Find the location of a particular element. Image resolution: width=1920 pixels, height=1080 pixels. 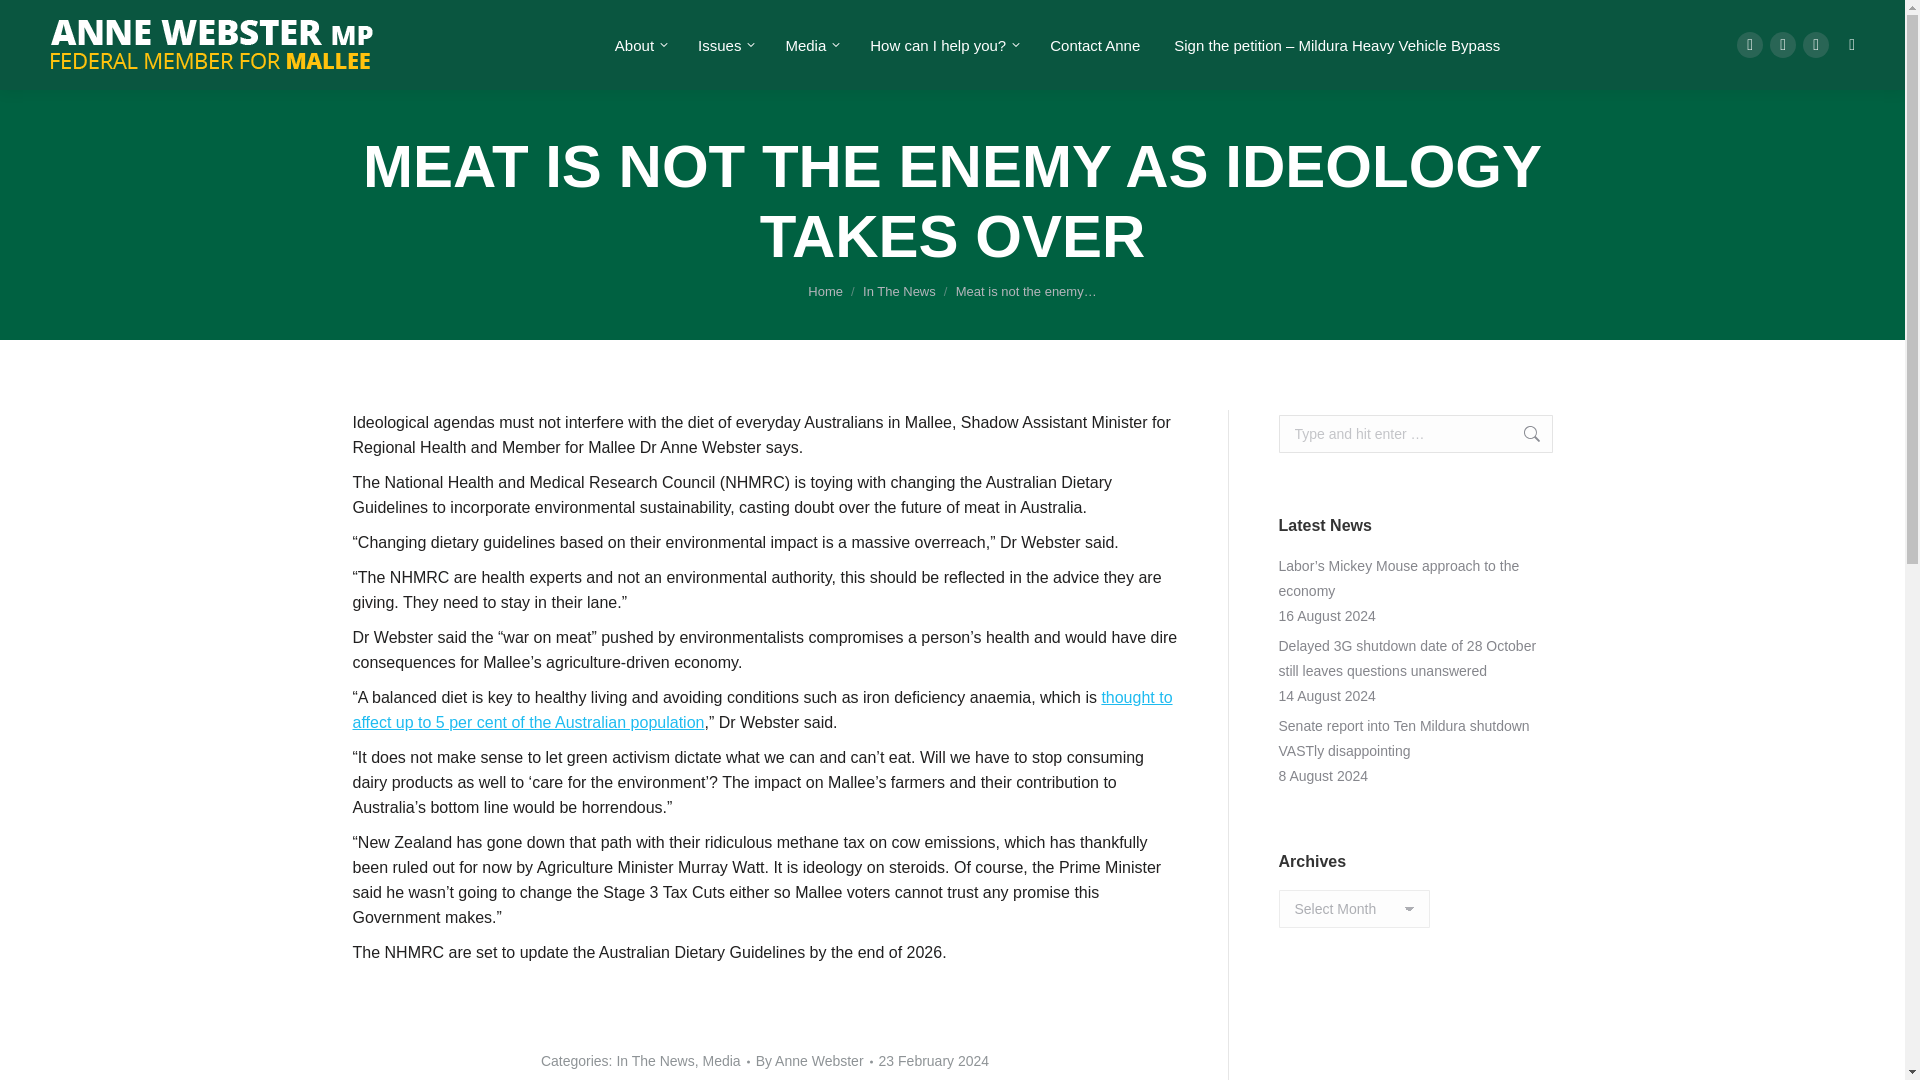

Home is located at coordinates (825, 292).